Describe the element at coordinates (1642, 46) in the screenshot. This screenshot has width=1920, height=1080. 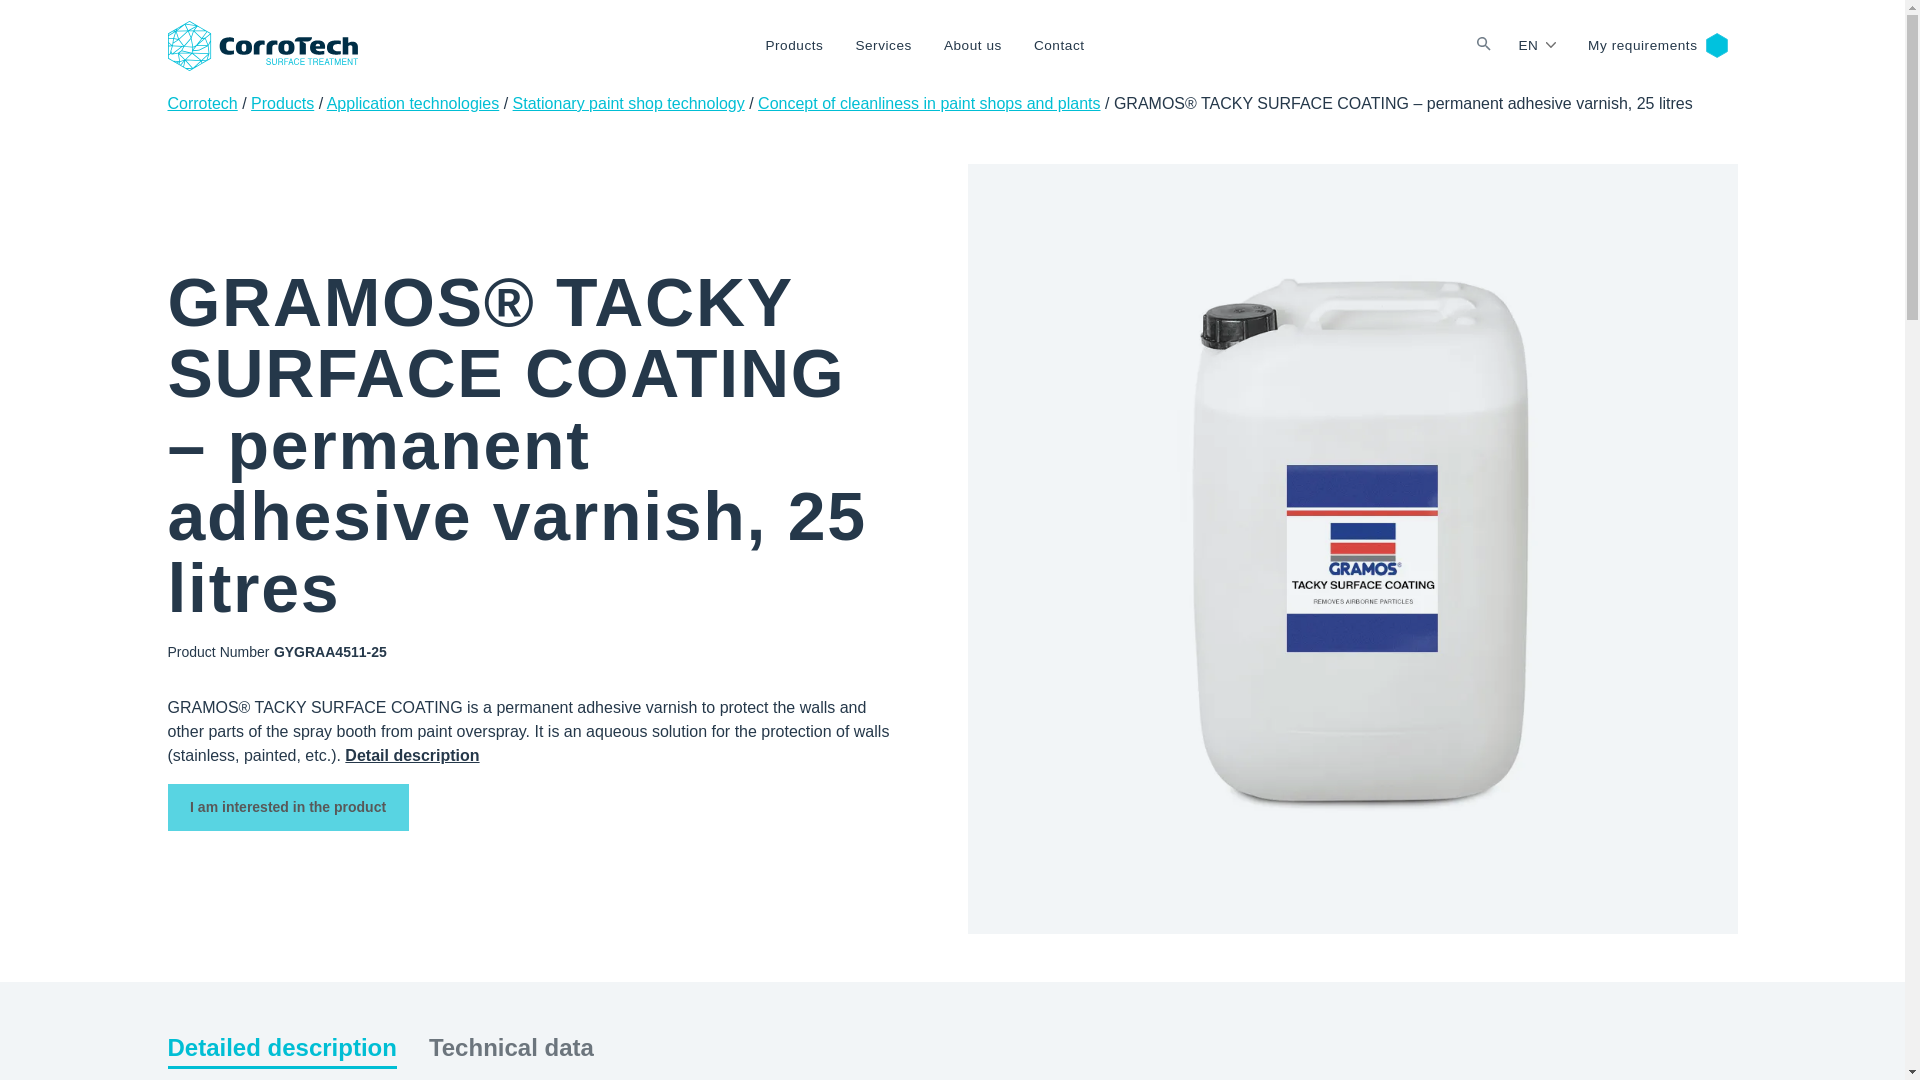
I see `My requirements` at that location.